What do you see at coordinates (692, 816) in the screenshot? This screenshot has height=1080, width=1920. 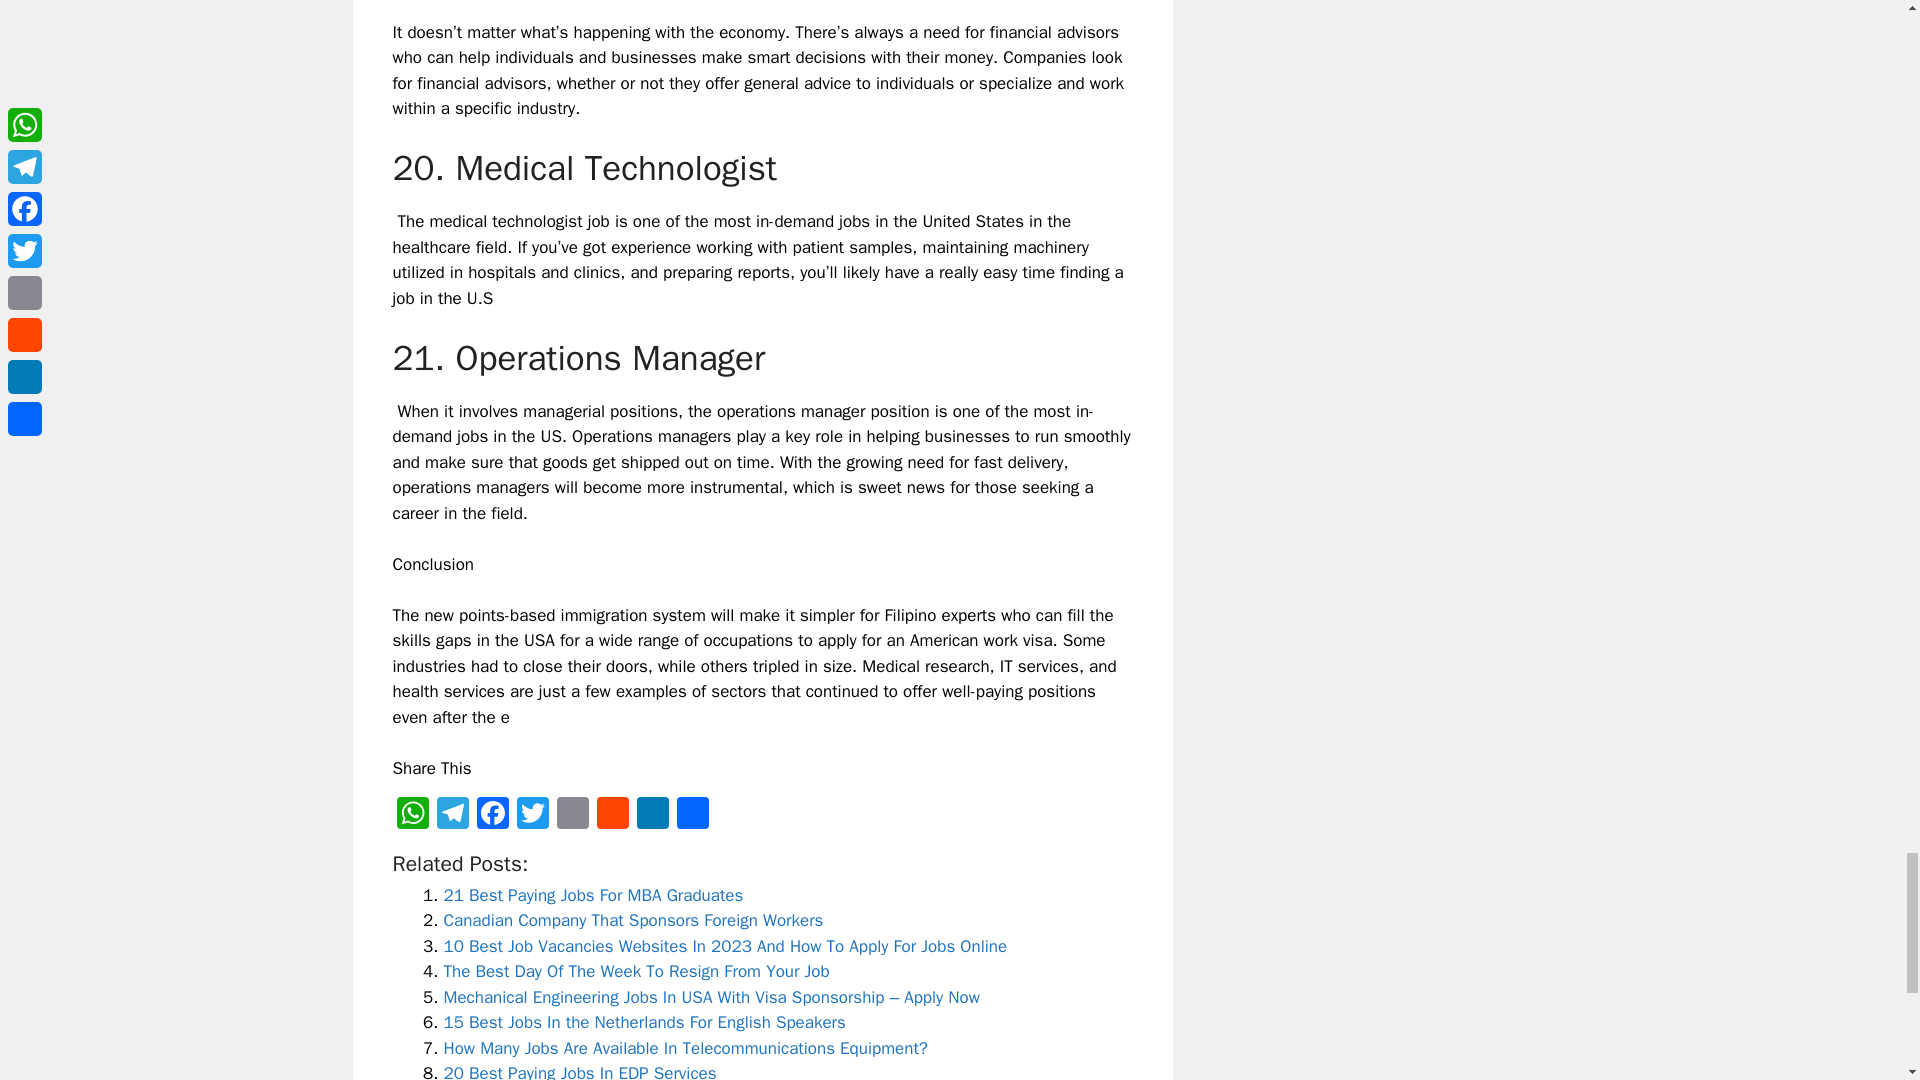 I see `Share` at bounding box center [692, 816].